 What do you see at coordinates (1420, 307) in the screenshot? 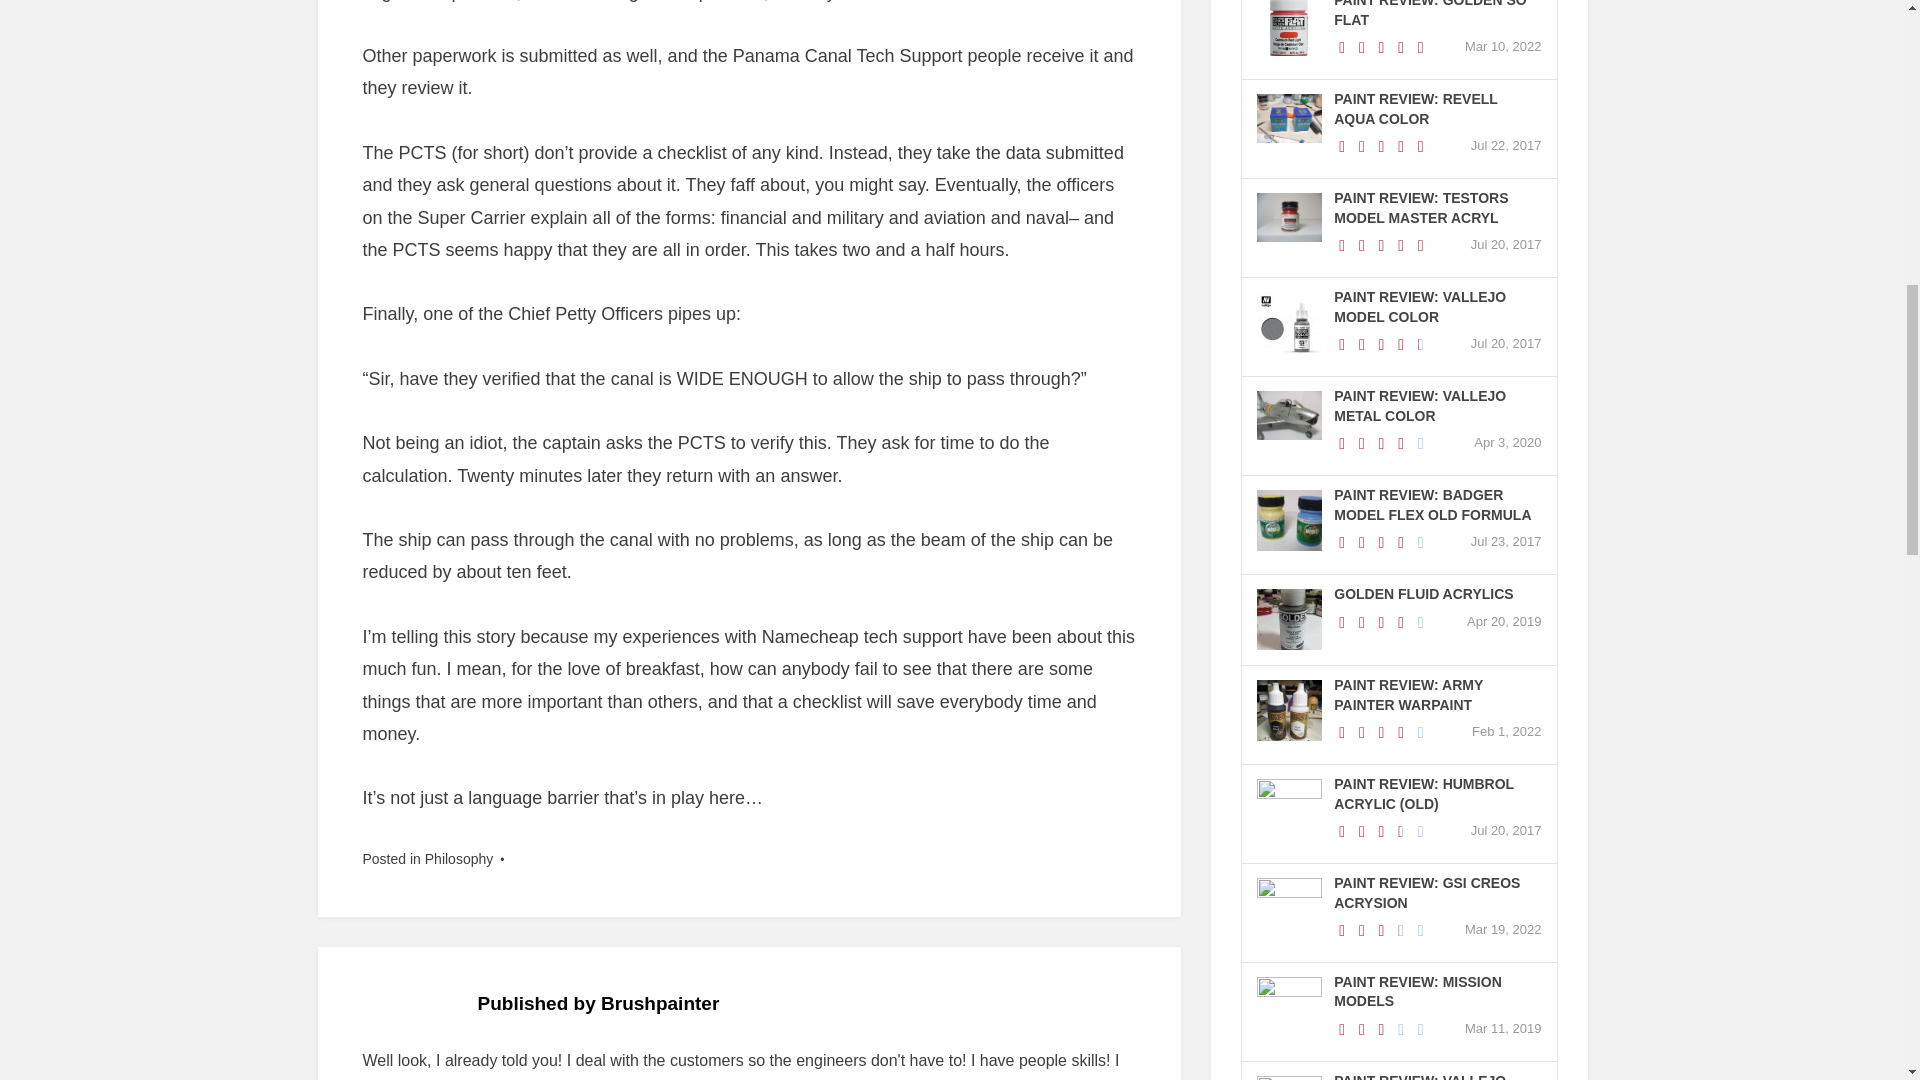
I see `Paint Review: Vallejo Model Color` at bounding box center [1420, 307].